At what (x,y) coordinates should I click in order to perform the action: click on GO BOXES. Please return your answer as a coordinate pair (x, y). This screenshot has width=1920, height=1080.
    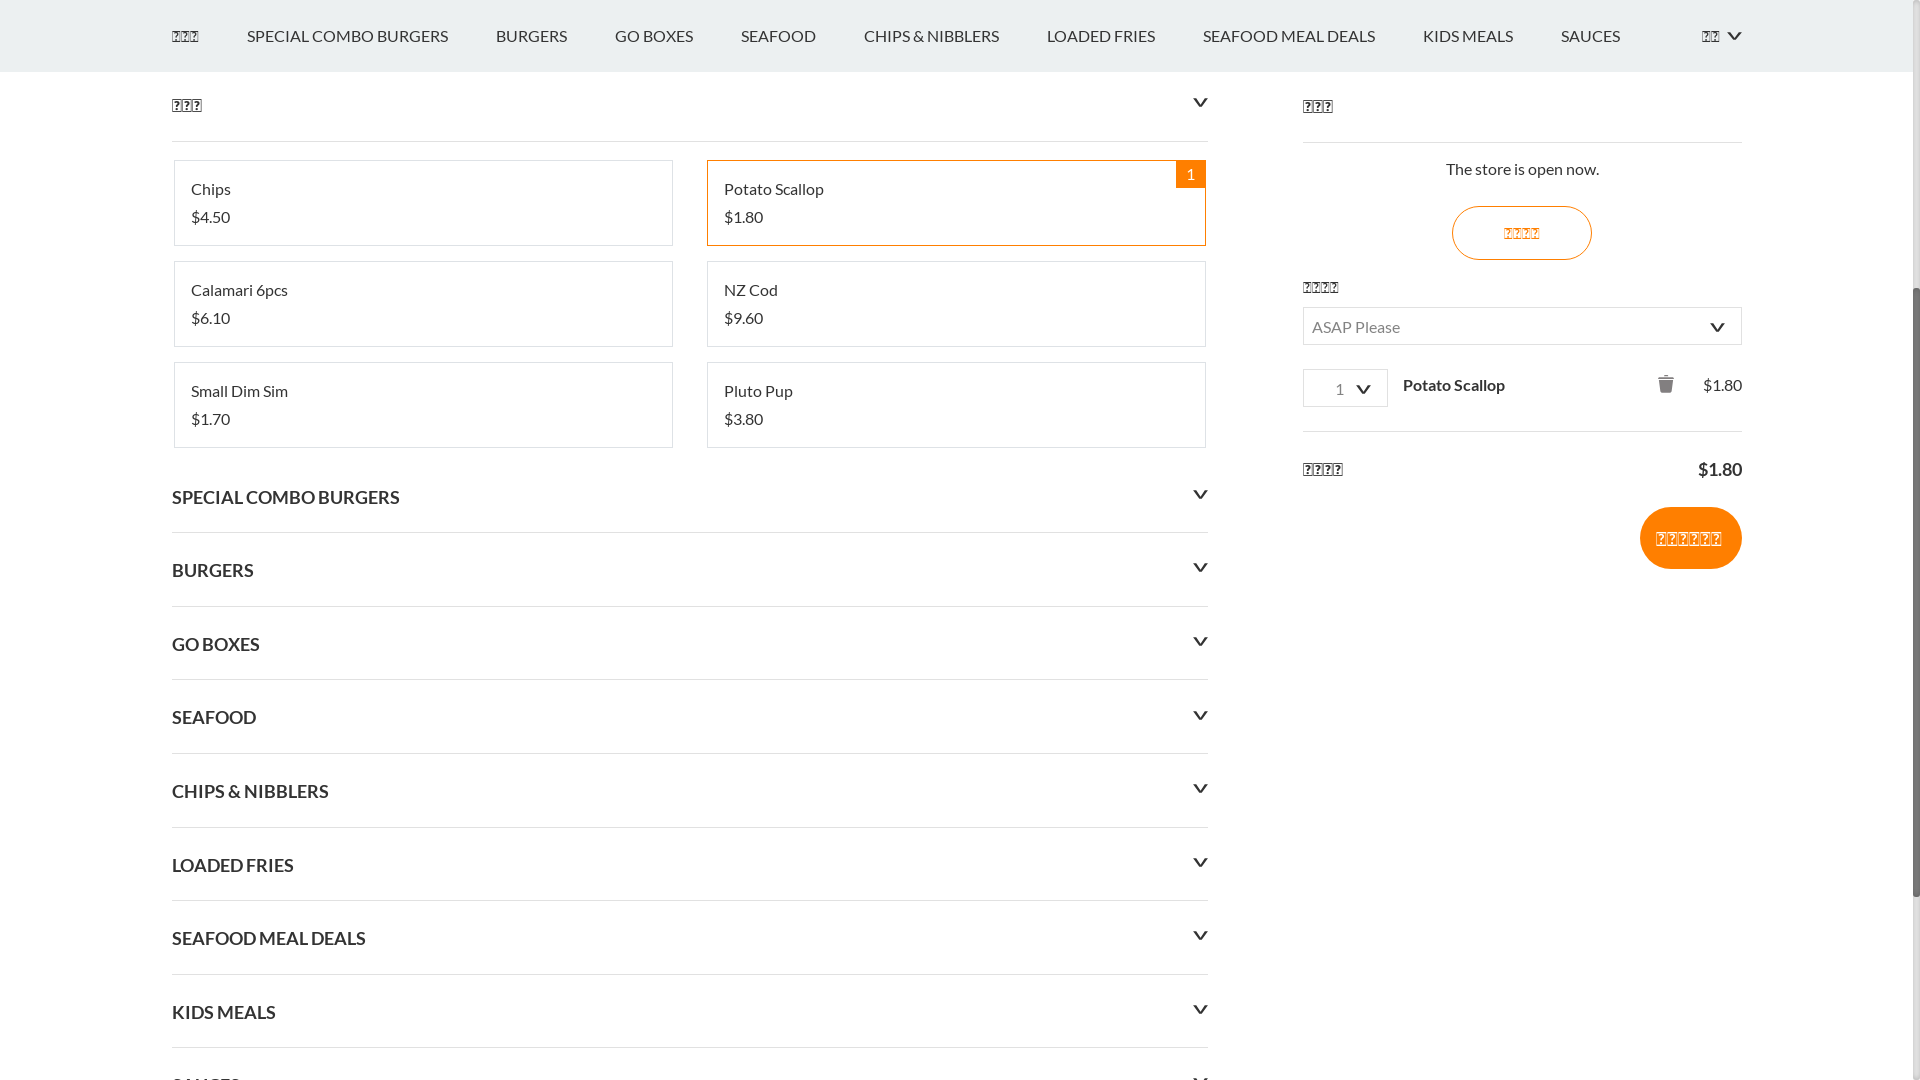
    Looking at the image, I should click on (677, 547).